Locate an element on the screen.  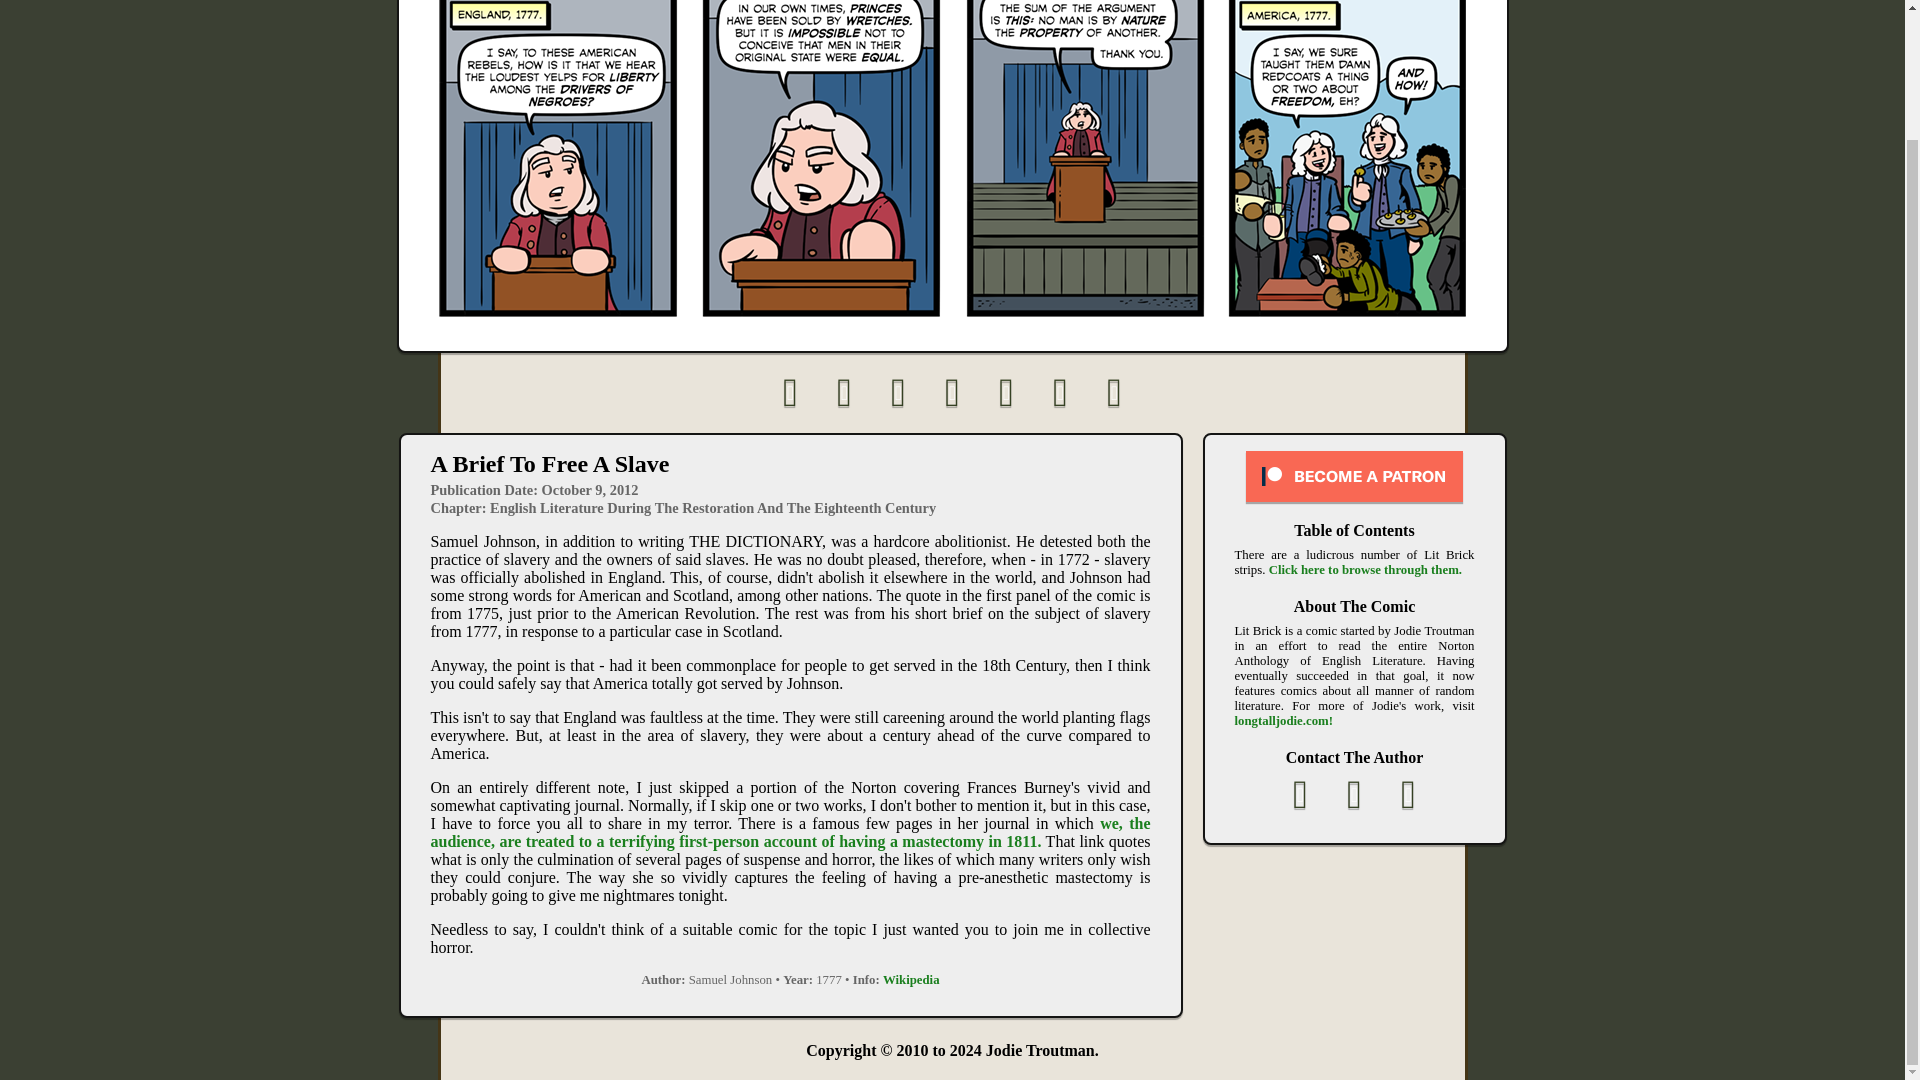
Click here to browse through them. is located at coordinates (1365, 569).